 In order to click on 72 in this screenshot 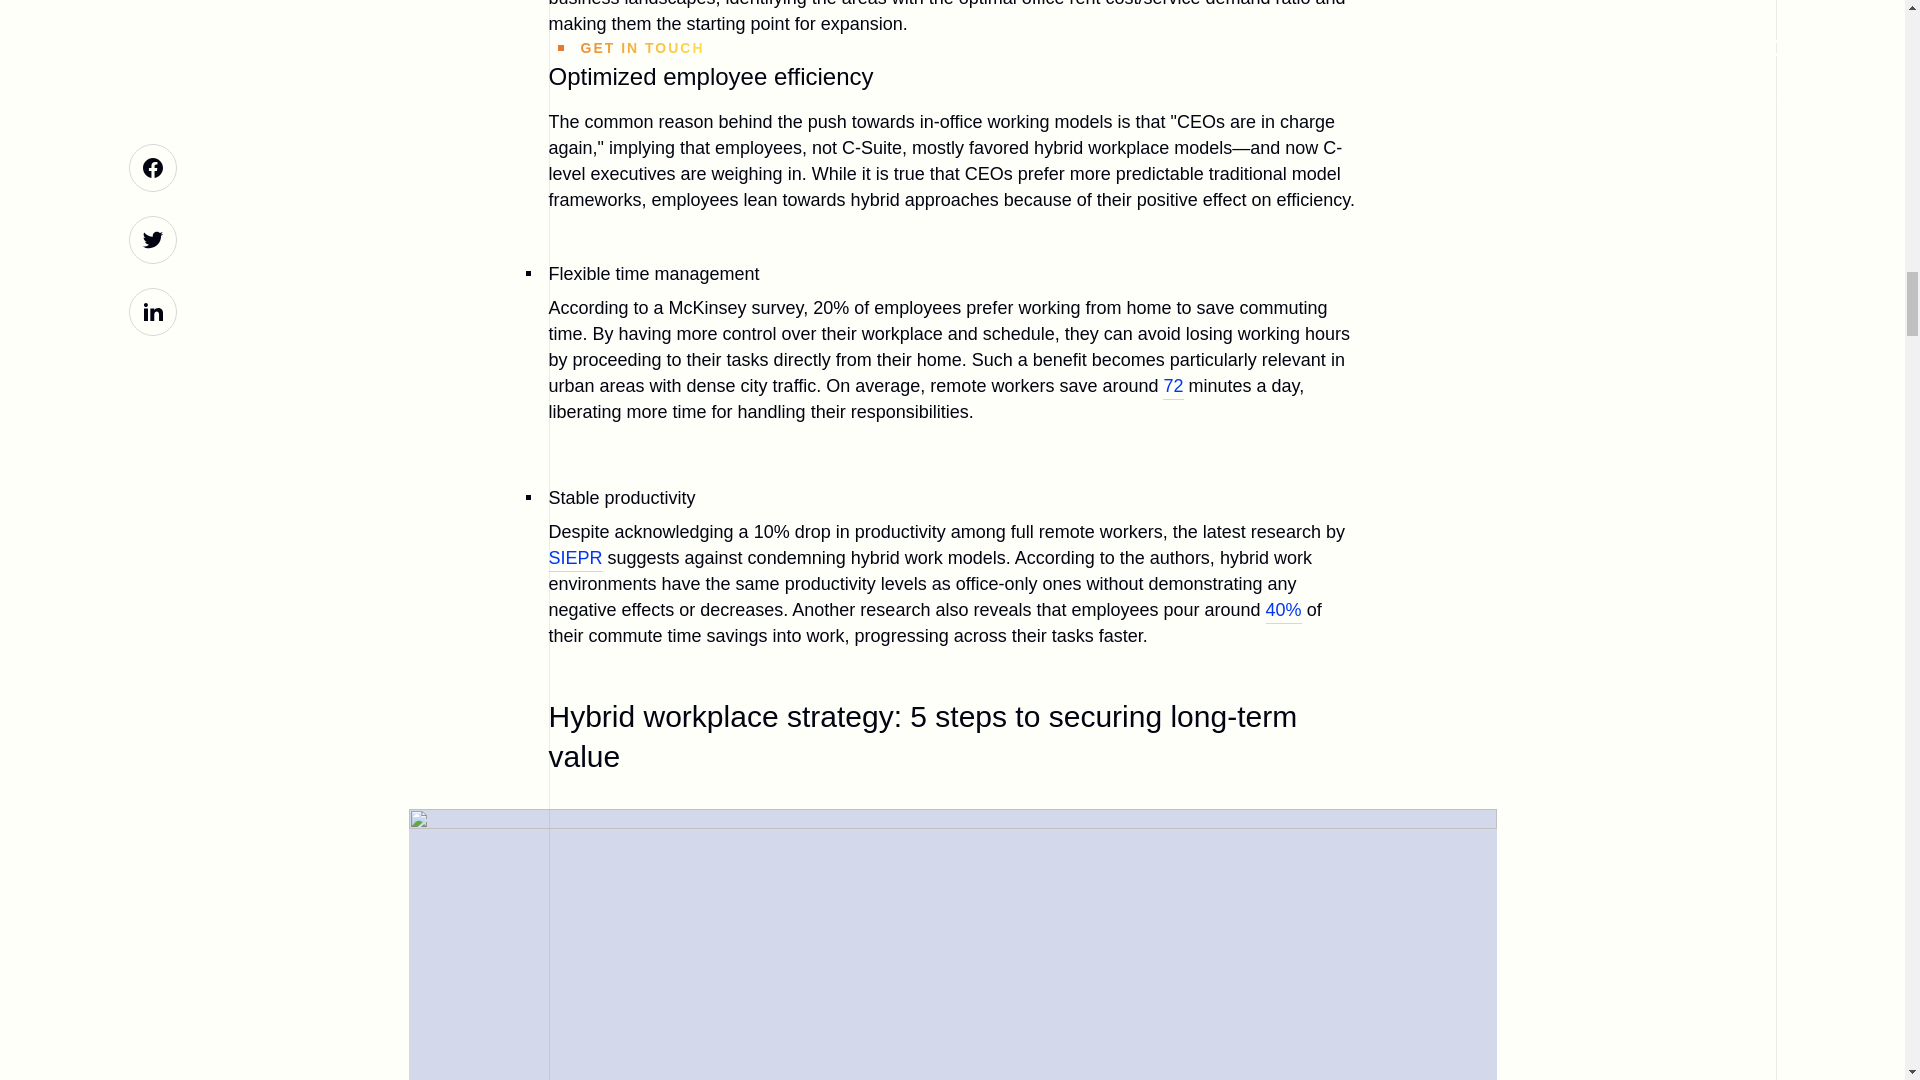, I will do `click(1172, 387)`.